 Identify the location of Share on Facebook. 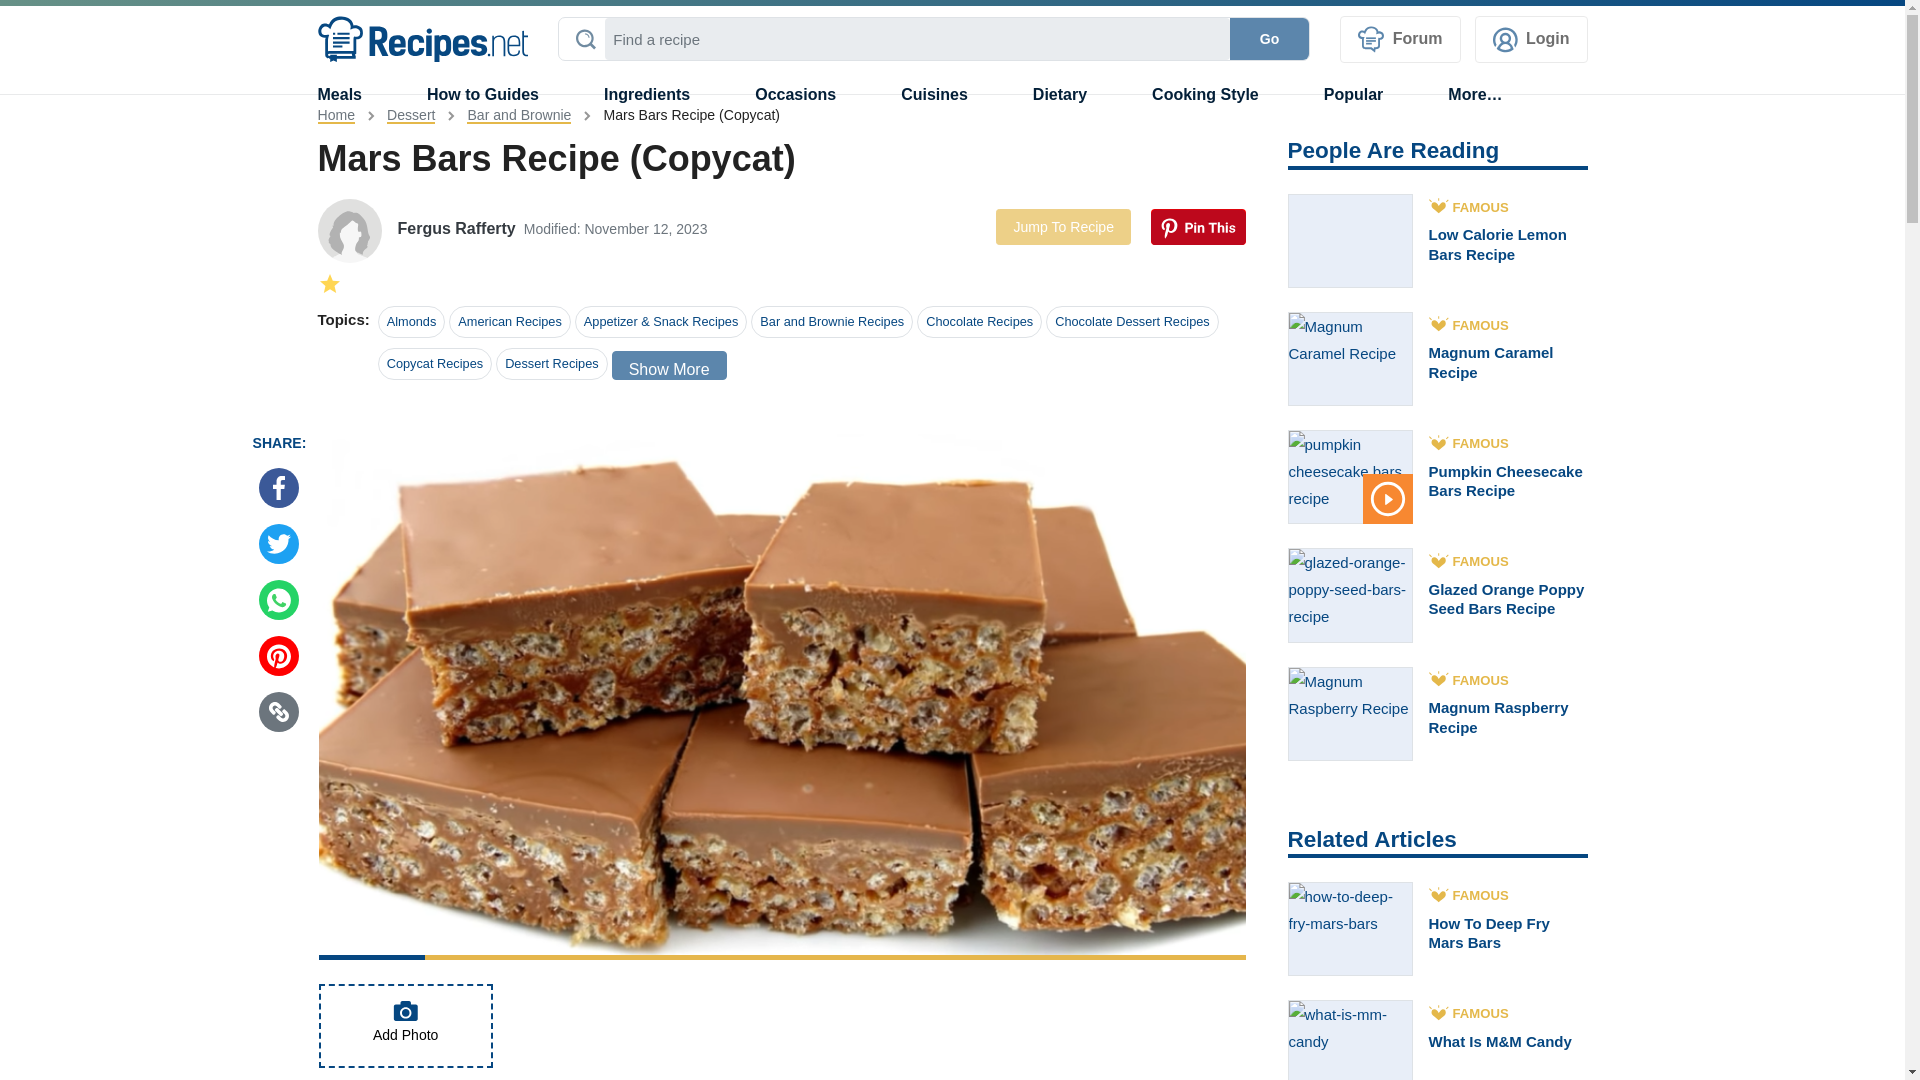
(279, 487).